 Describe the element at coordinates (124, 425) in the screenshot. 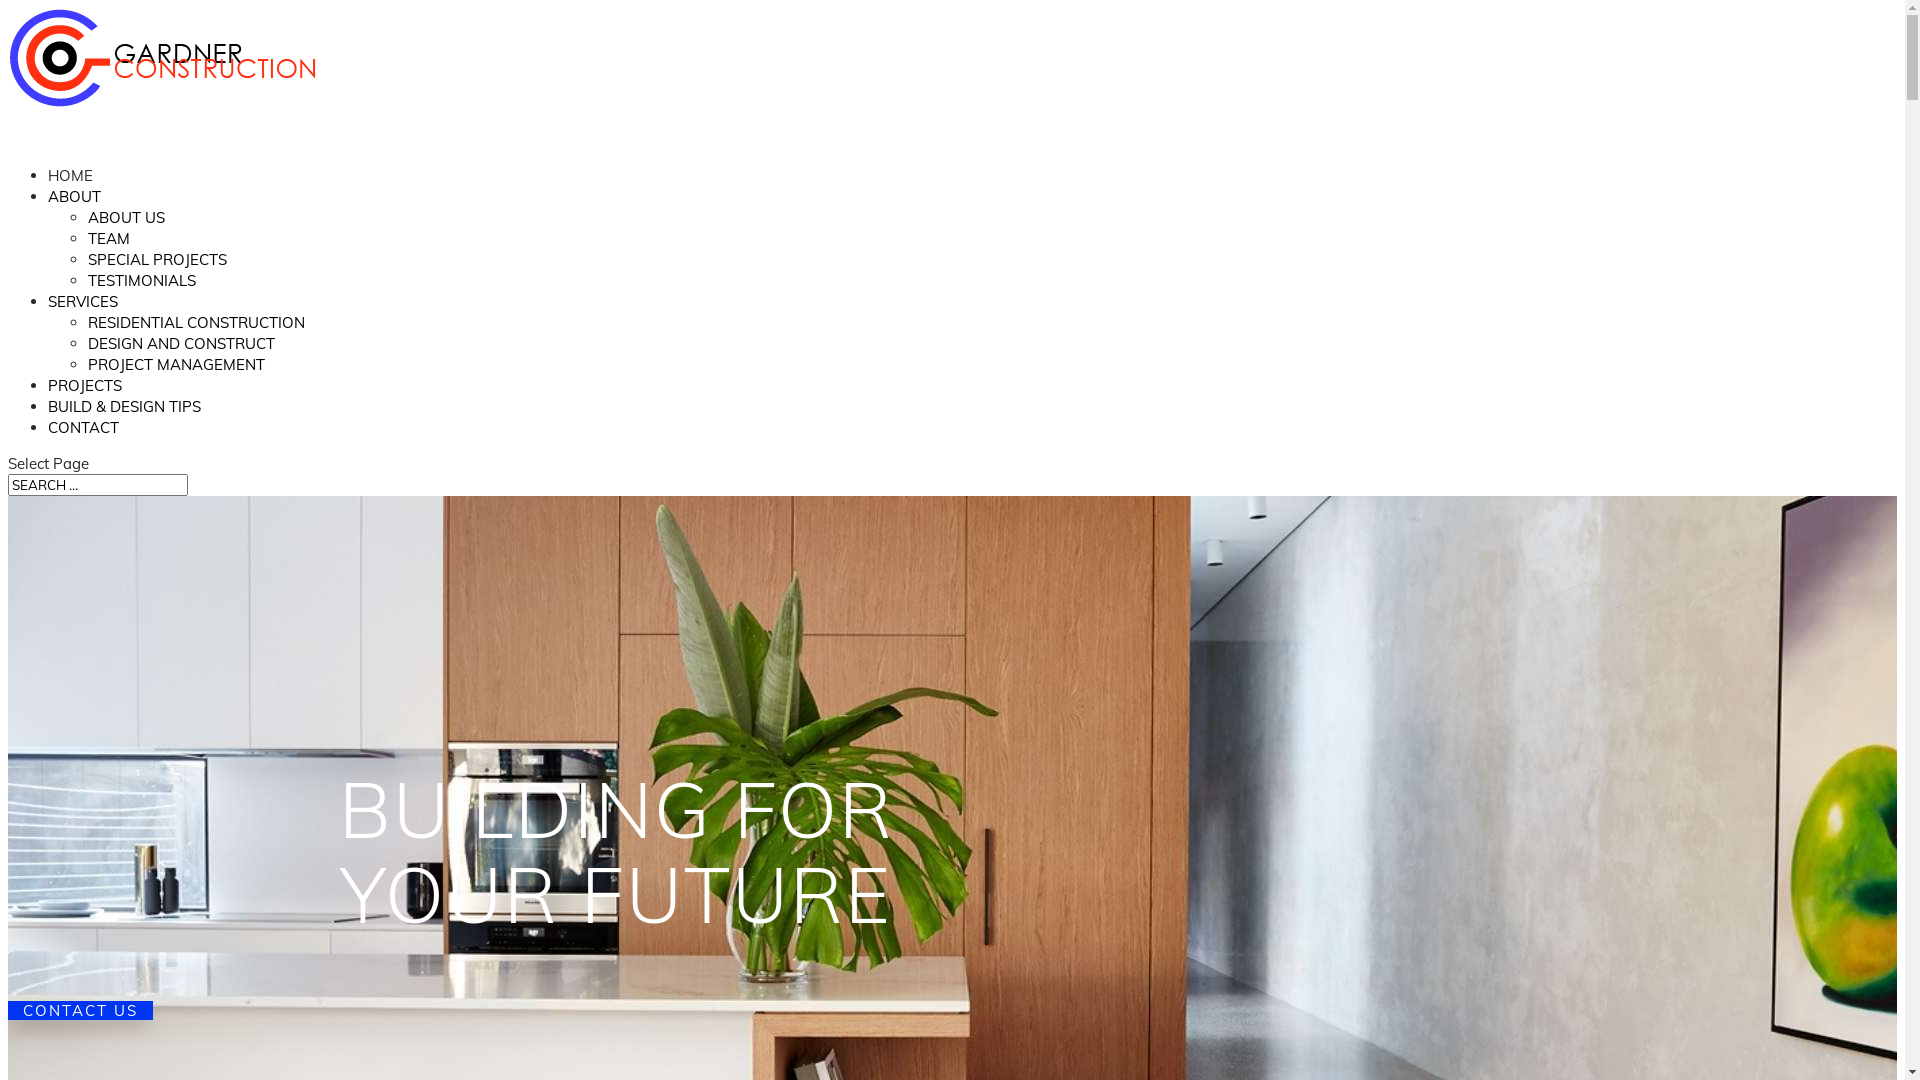

I see `BUILD & DESIGN TIPS` at that location.